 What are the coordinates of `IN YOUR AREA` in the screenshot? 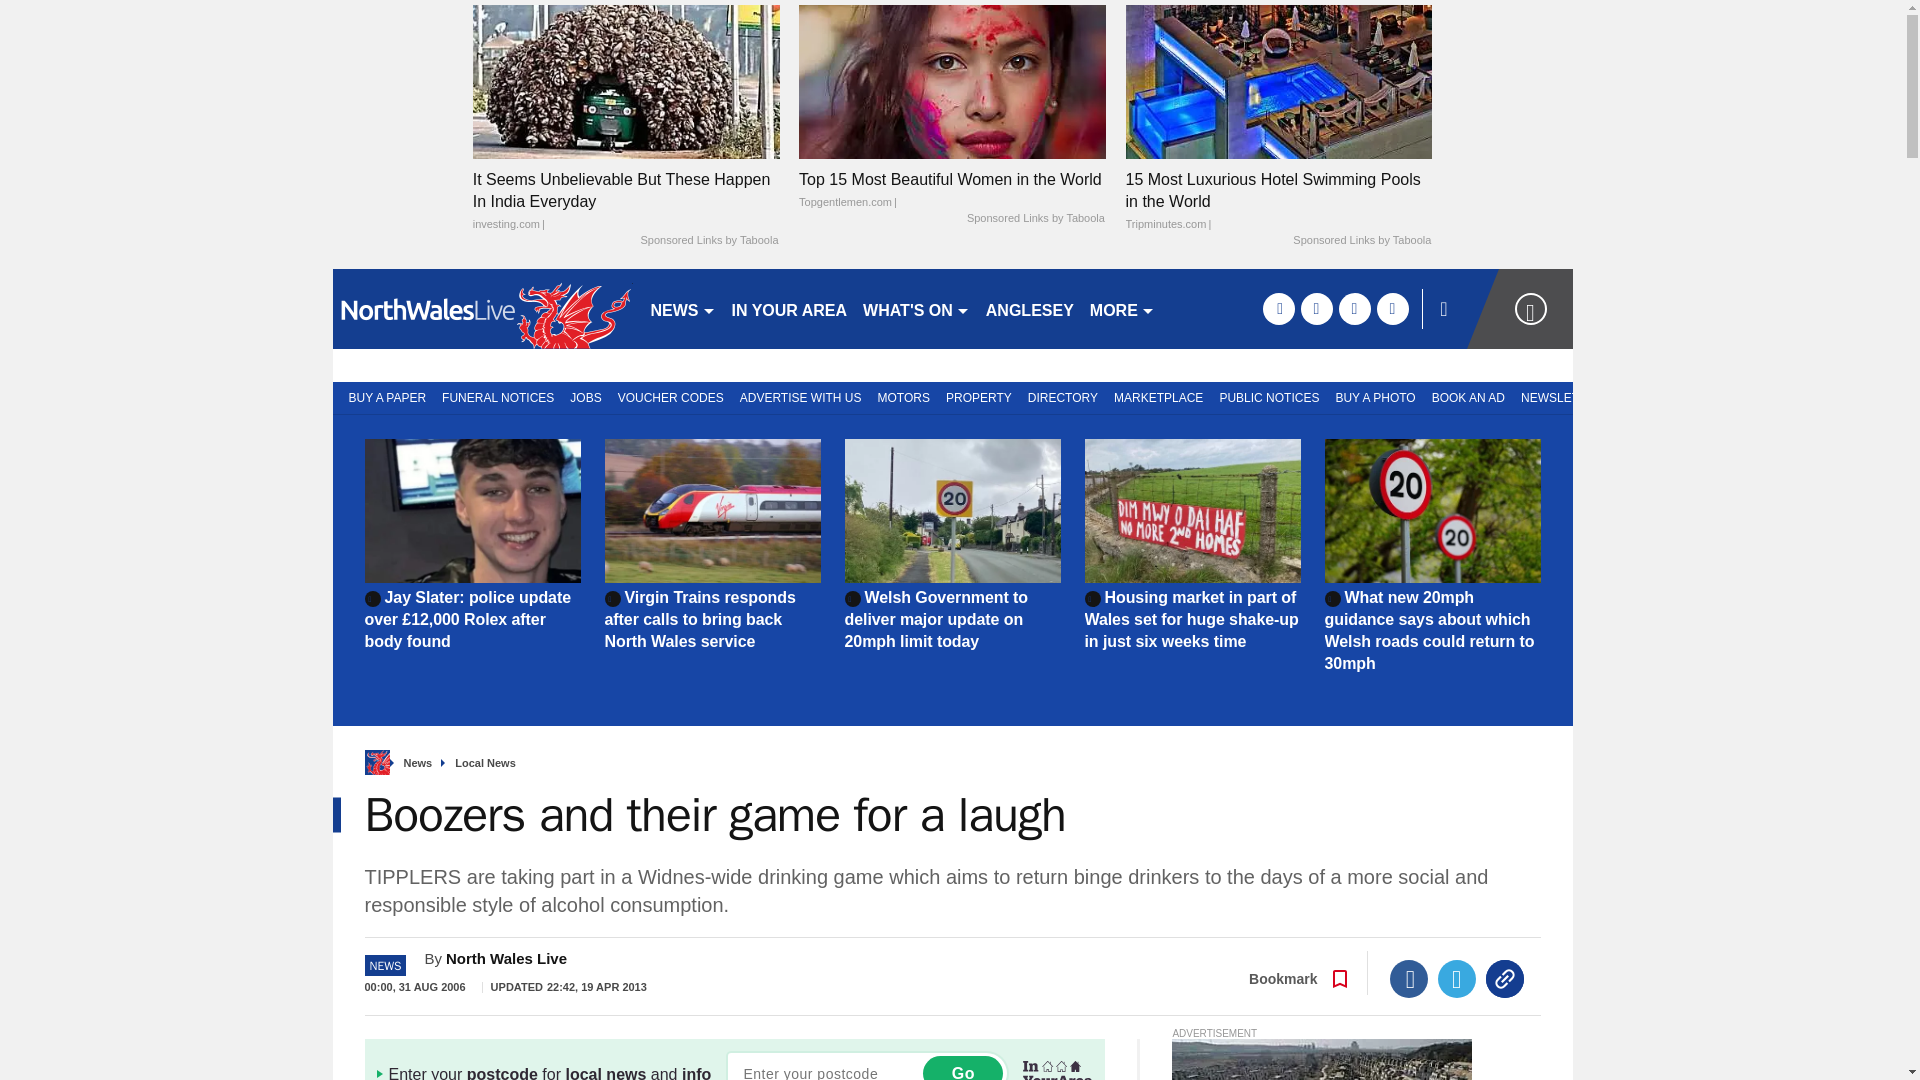 It's located at (790, 308).